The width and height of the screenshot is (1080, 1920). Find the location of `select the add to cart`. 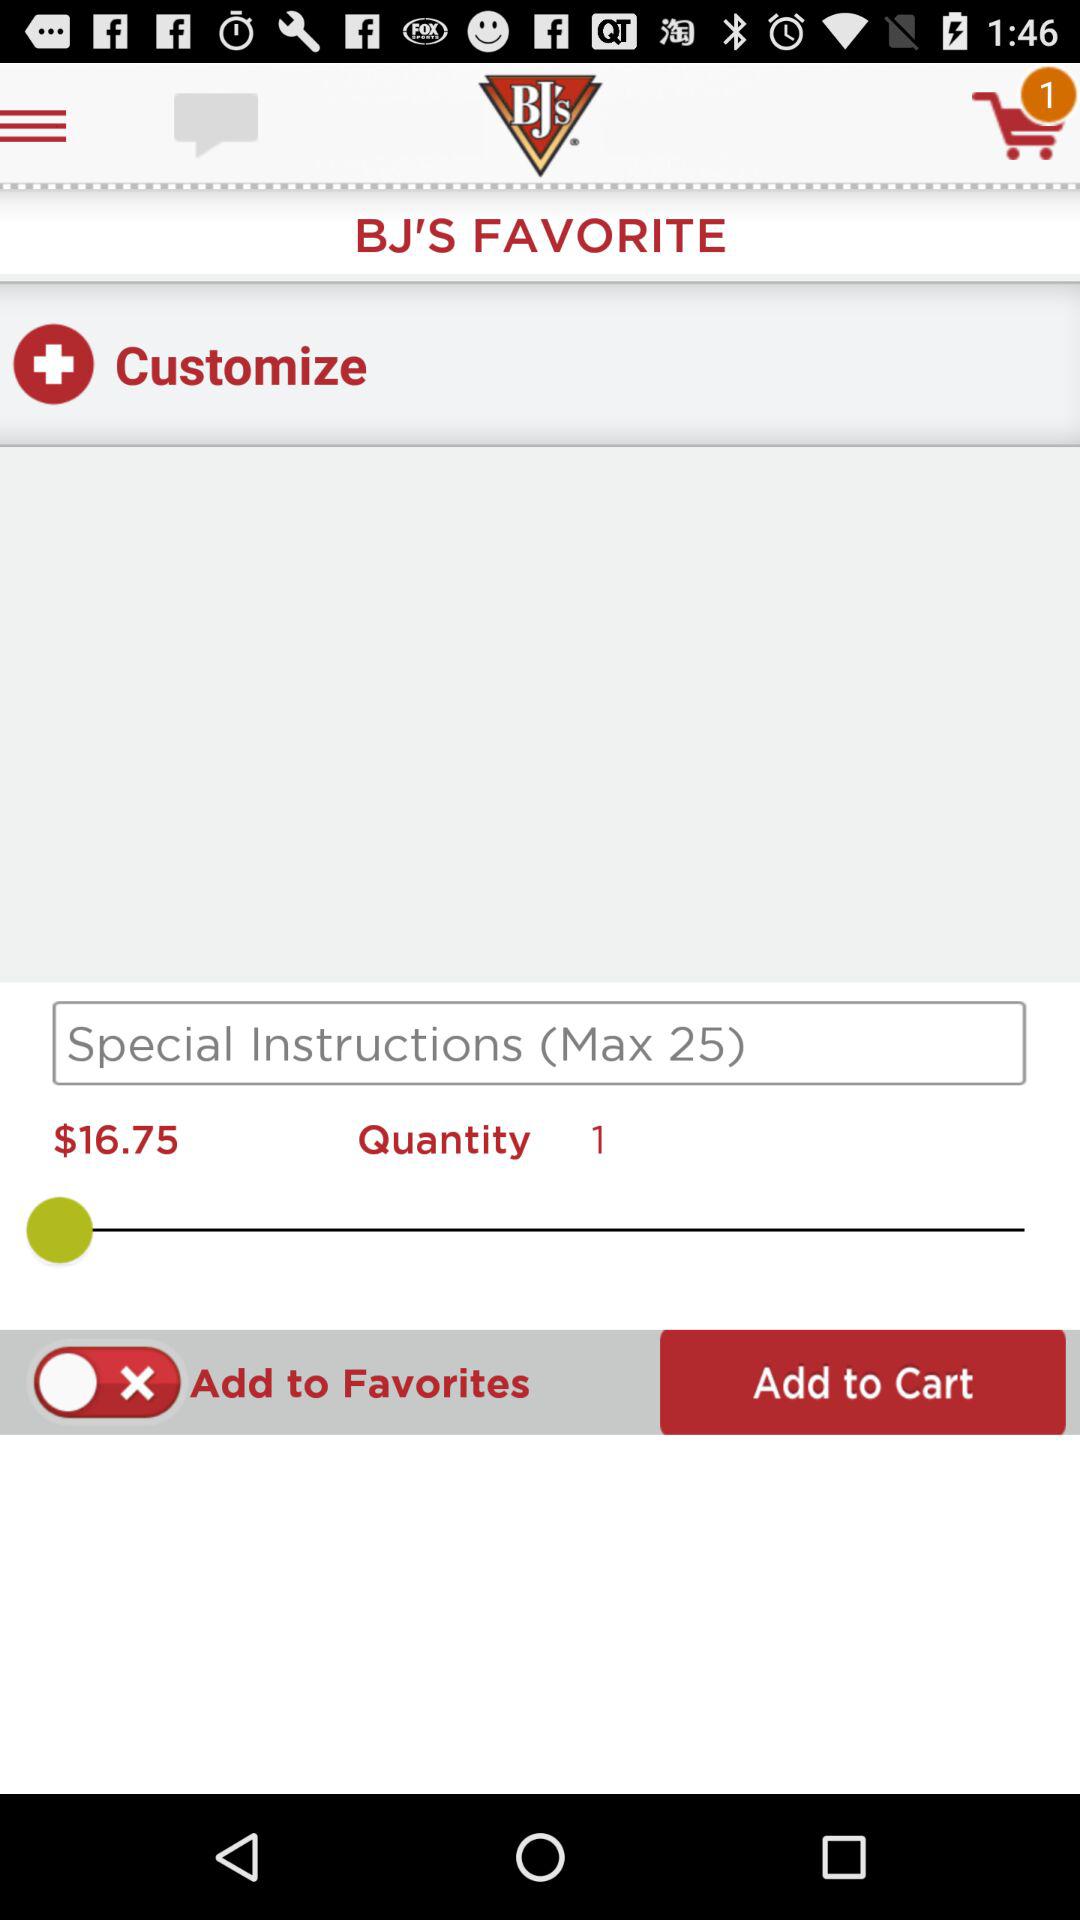

select the add to cart is located at coordinates (862, 1382).